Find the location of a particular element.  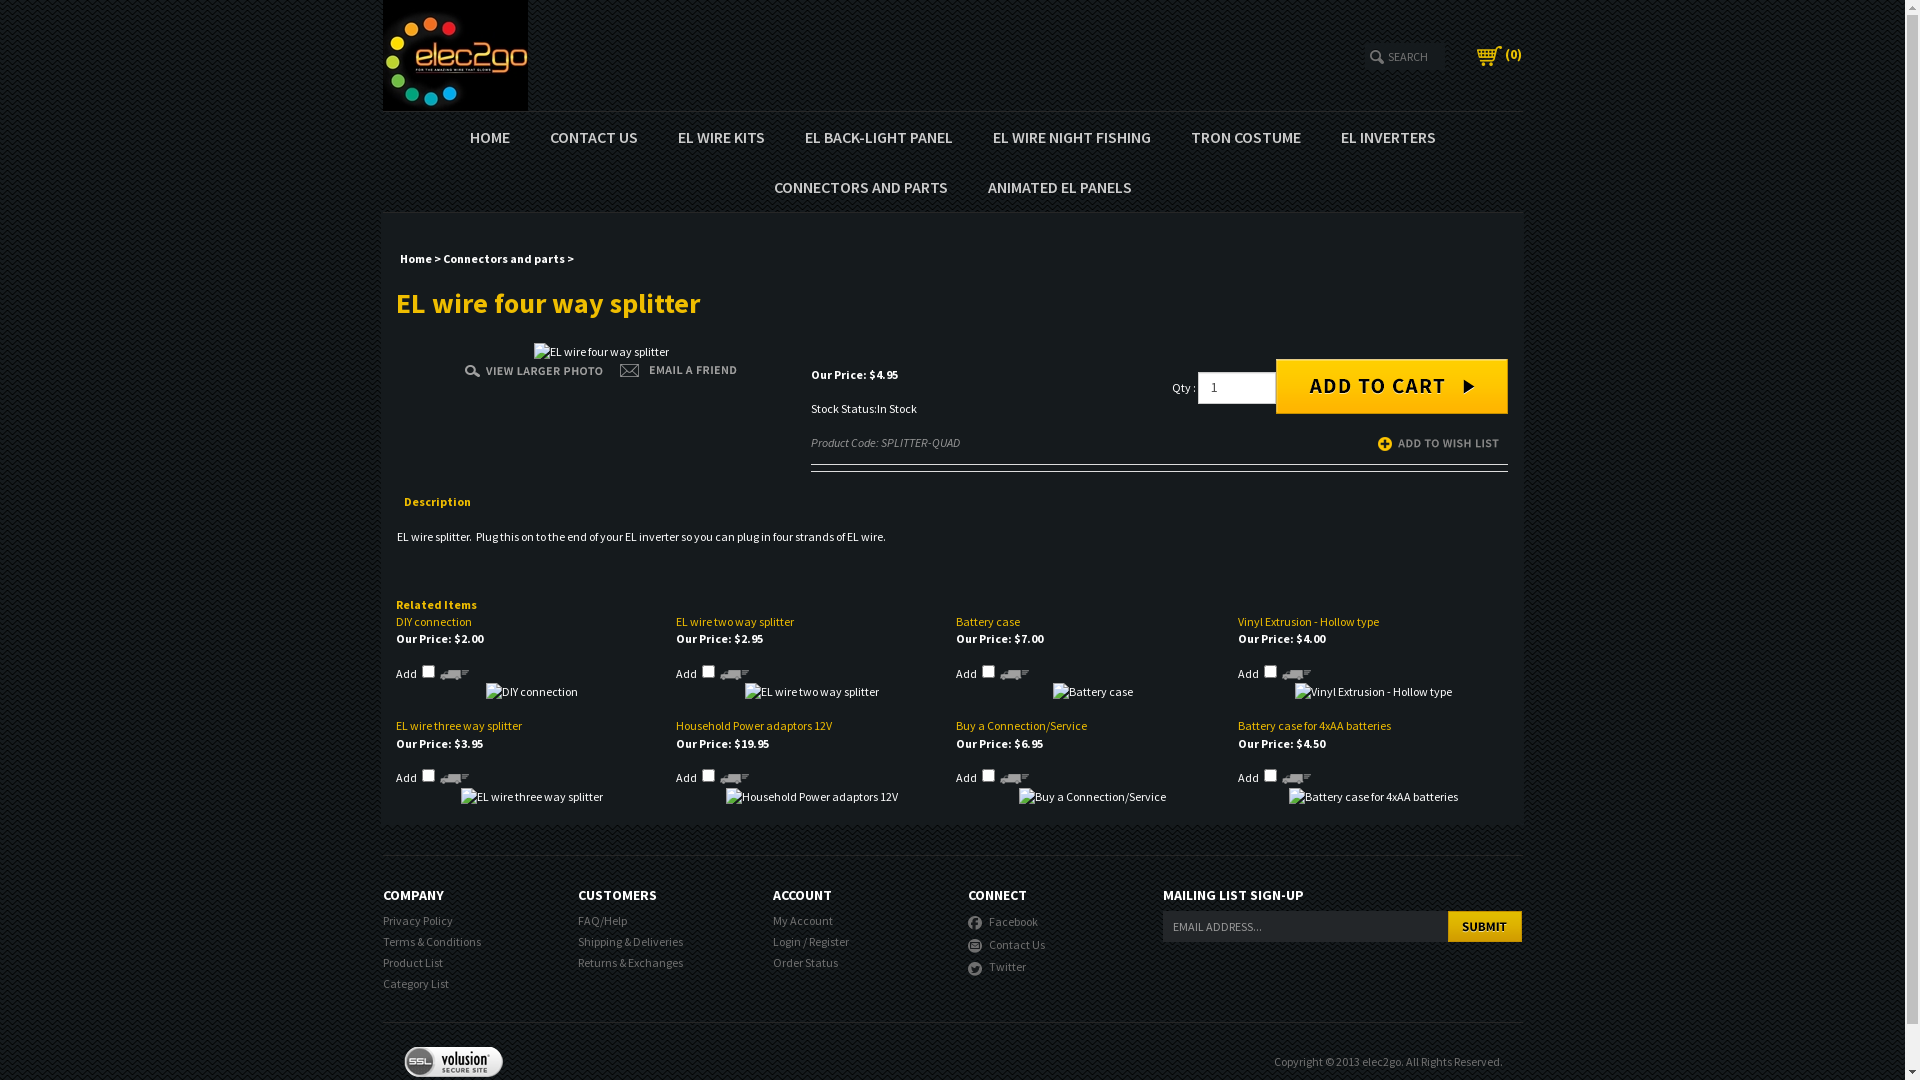

FAQ/Help is located at coordinates (602, 920).